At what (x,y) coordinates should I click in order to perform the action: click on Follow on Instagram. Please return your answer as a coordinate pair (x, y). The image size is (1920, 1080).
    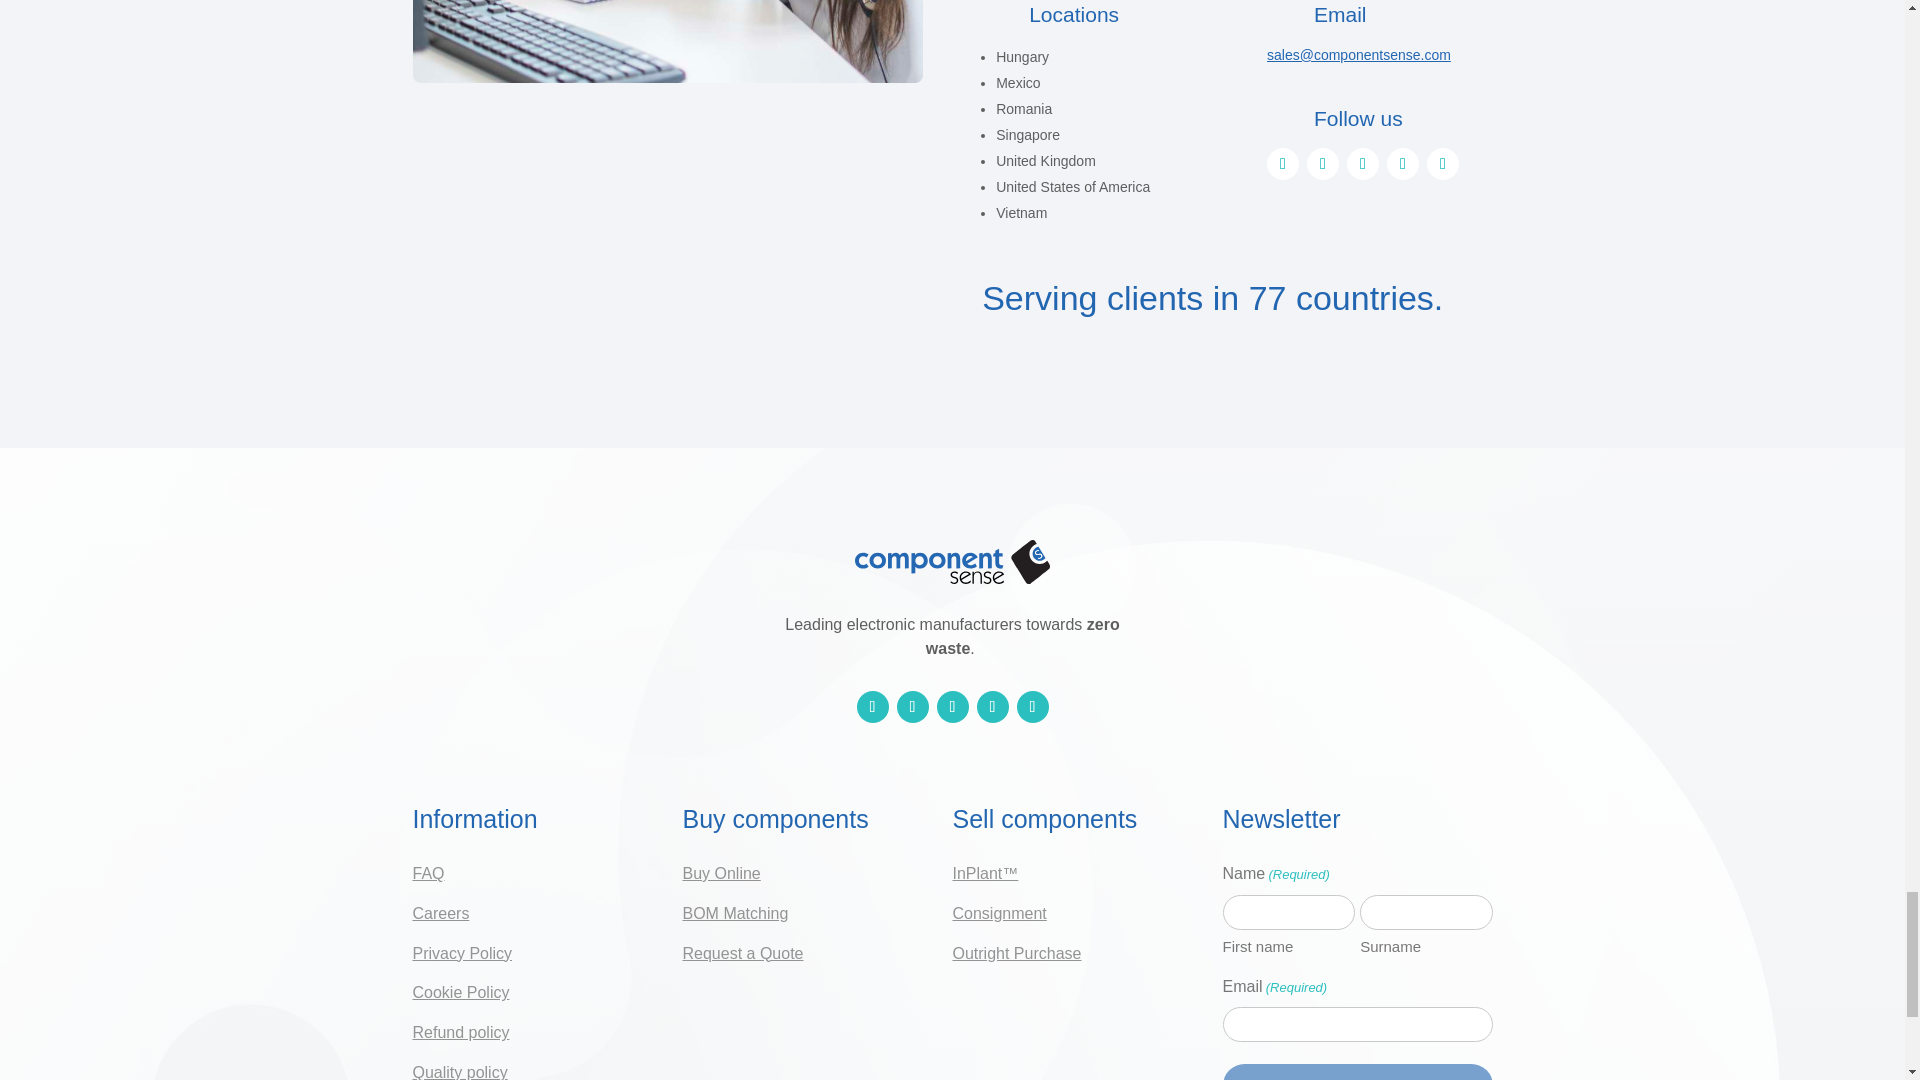
    Looking at the image, I should click on (1322, 164).